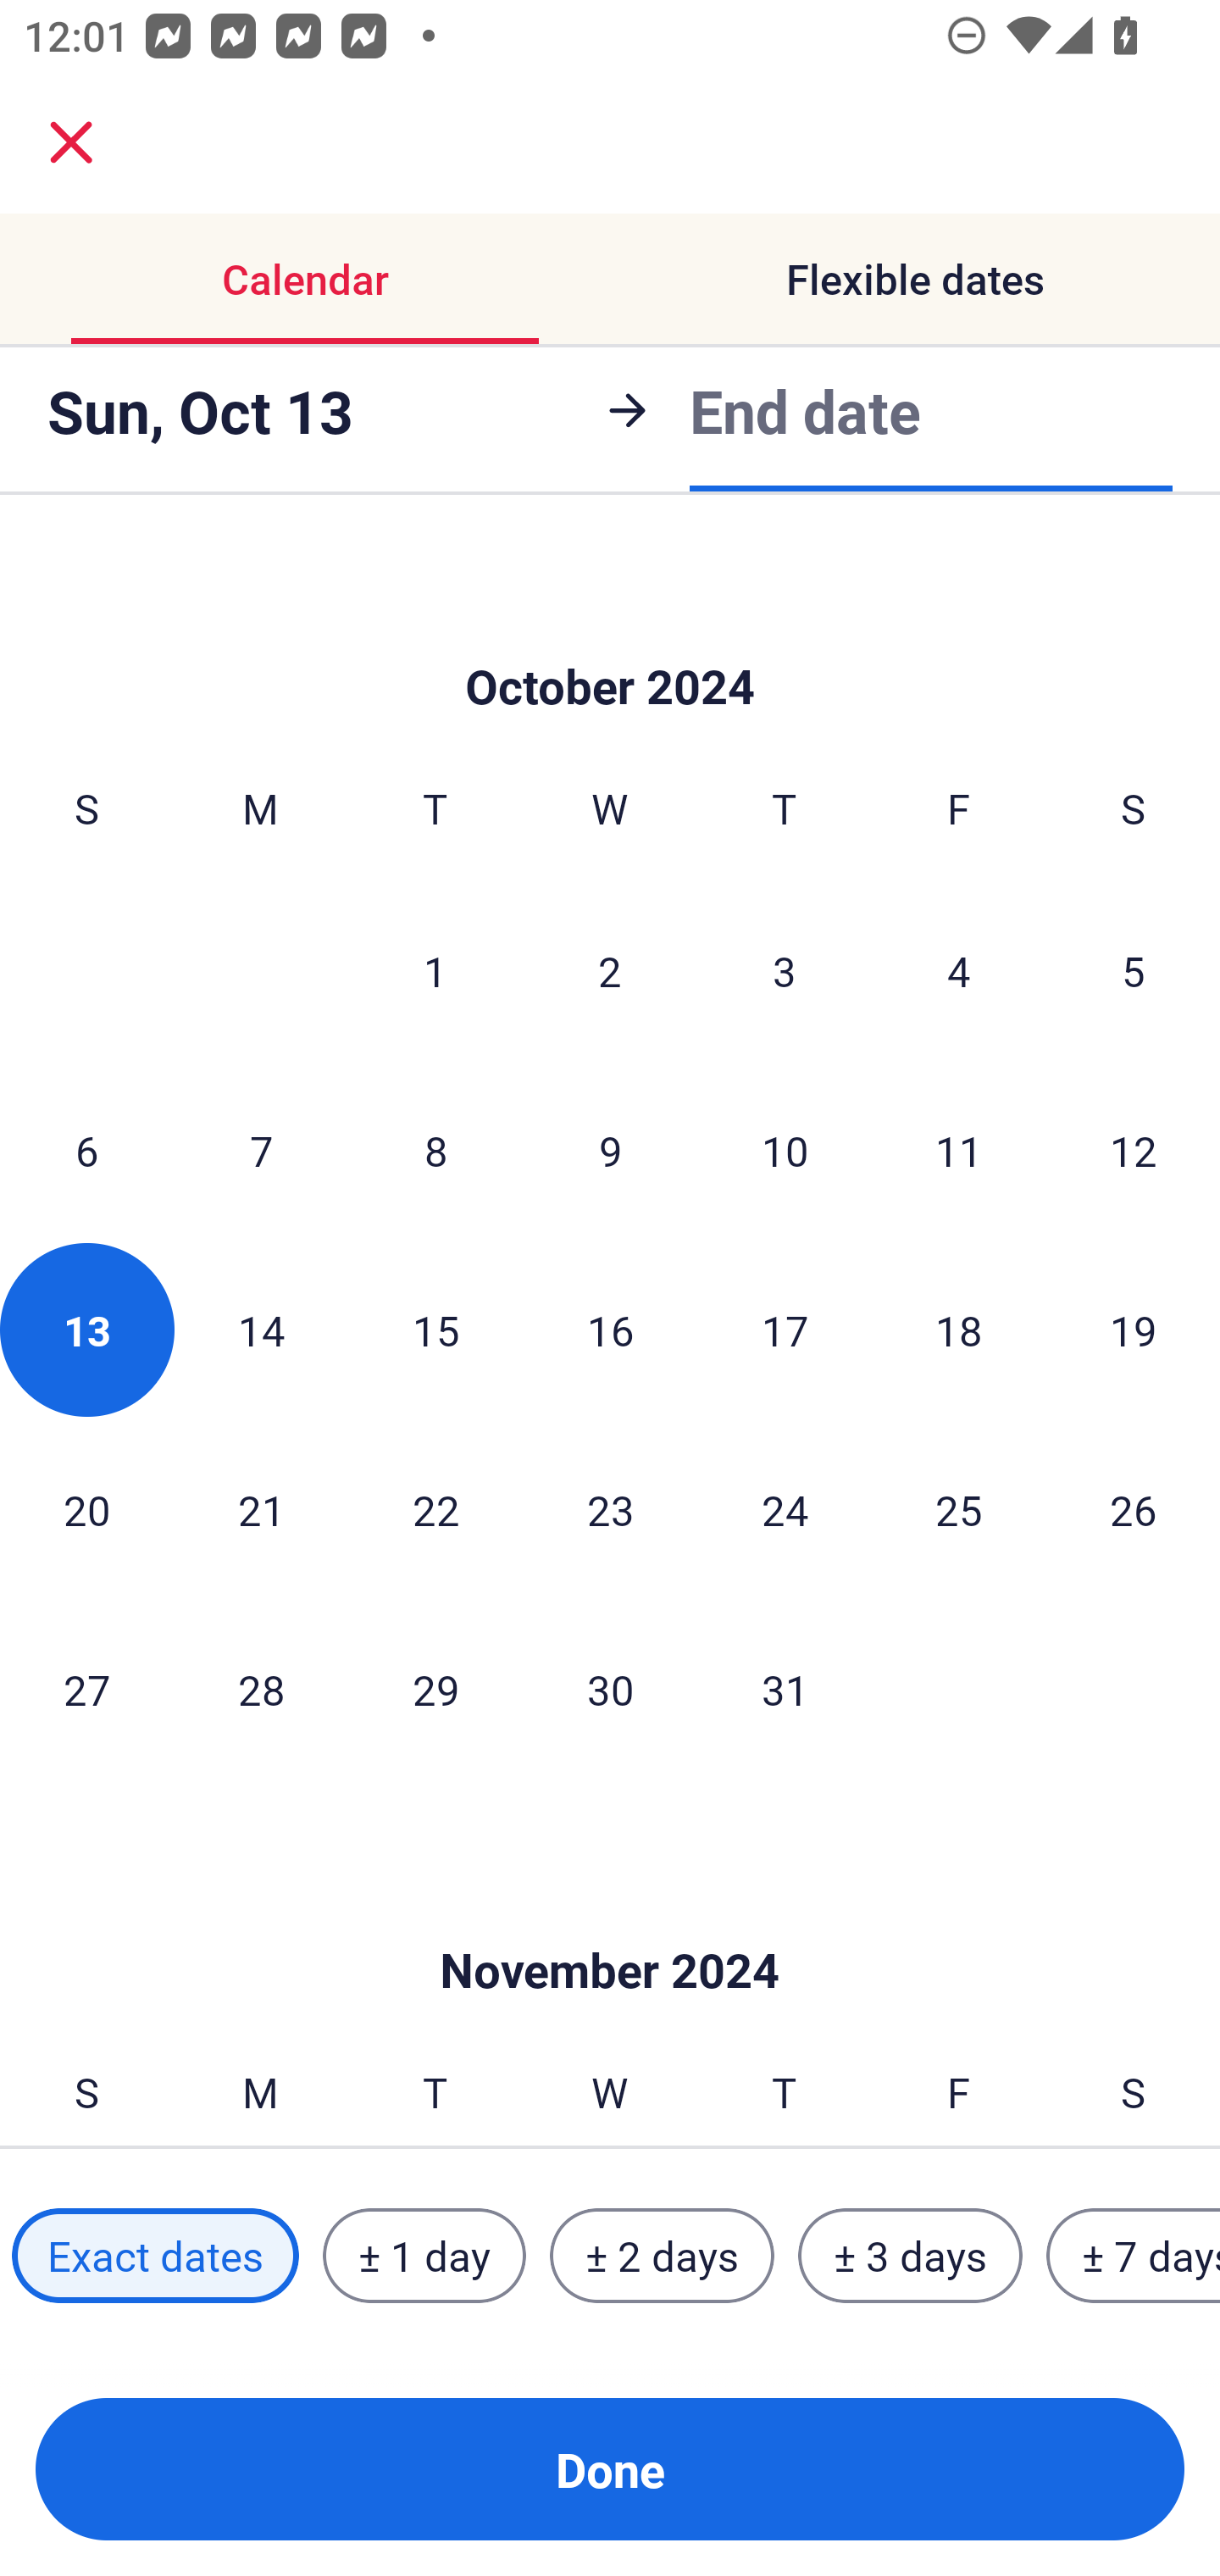  I want to click on 23 Wednesday, October 23, 2024, so click(610, 1509).